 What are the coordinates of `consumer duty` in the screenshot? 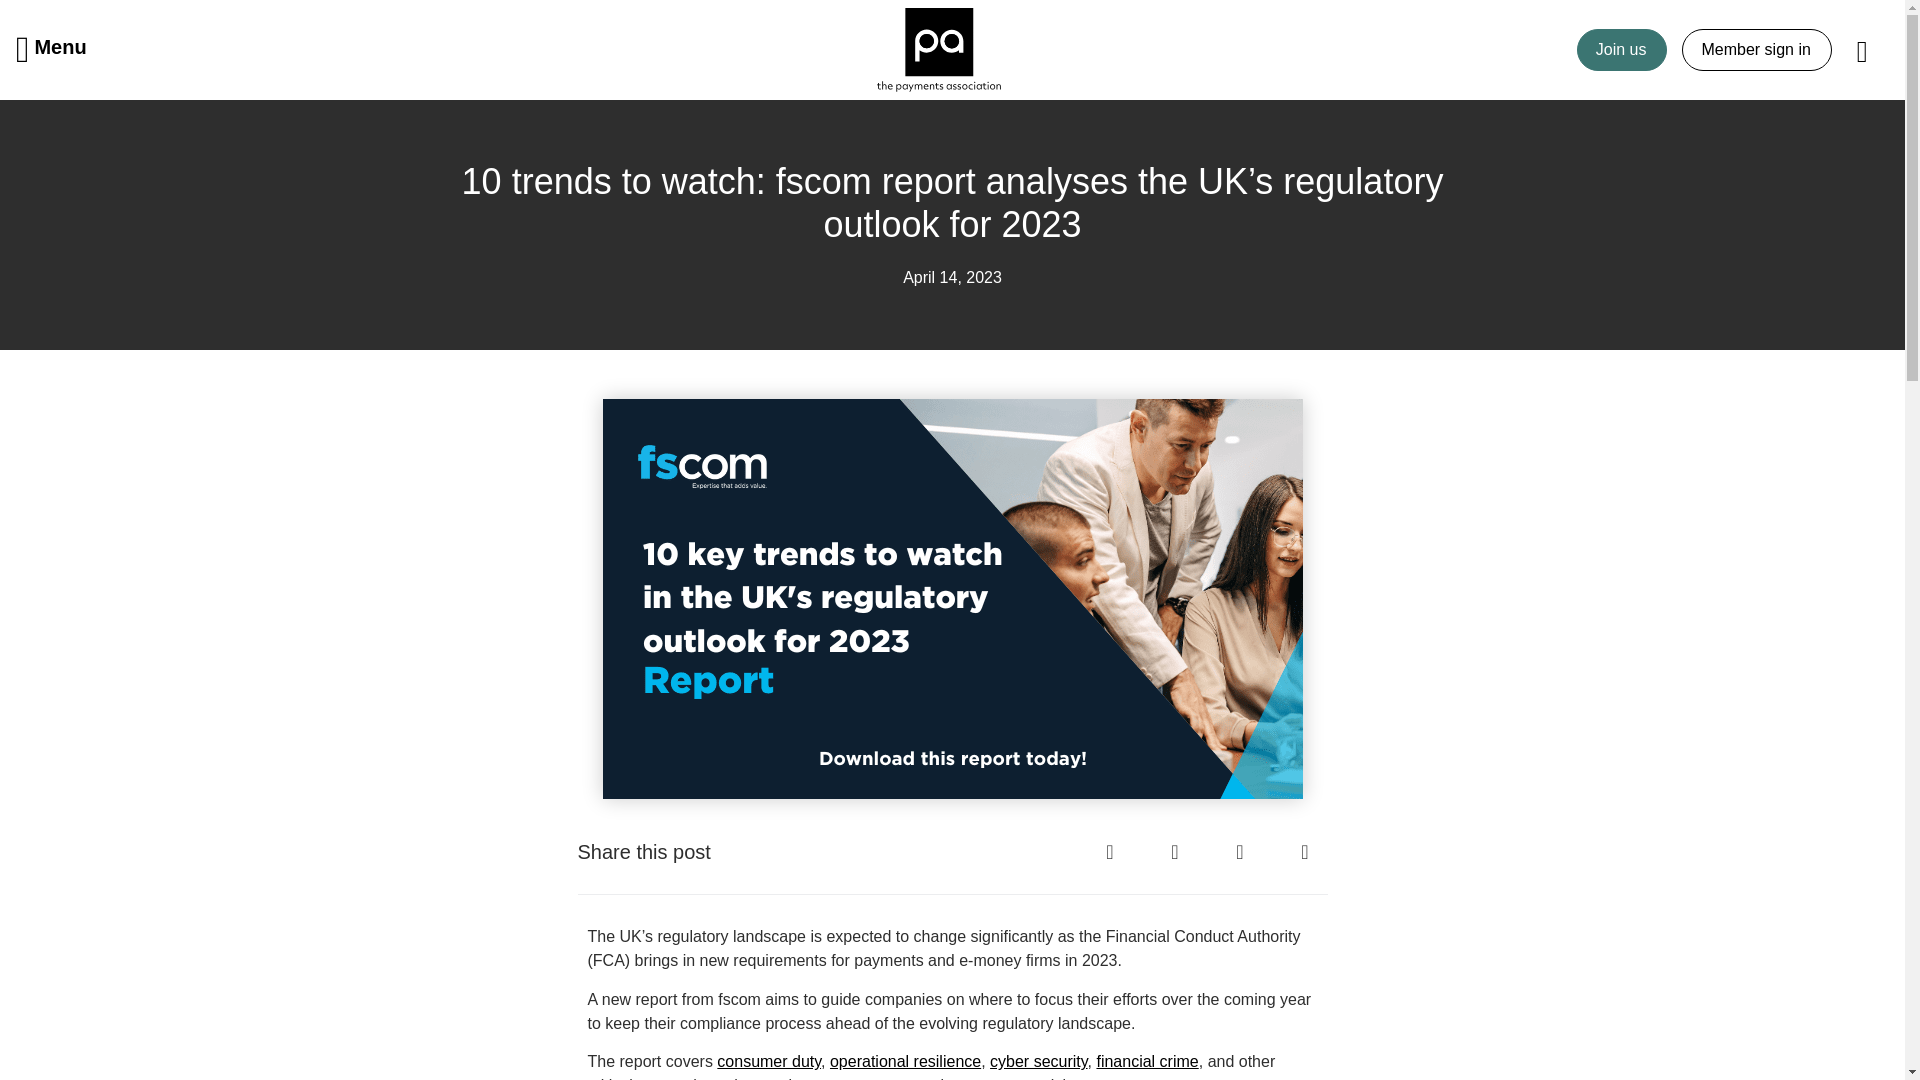 It's located at (768, 1062).